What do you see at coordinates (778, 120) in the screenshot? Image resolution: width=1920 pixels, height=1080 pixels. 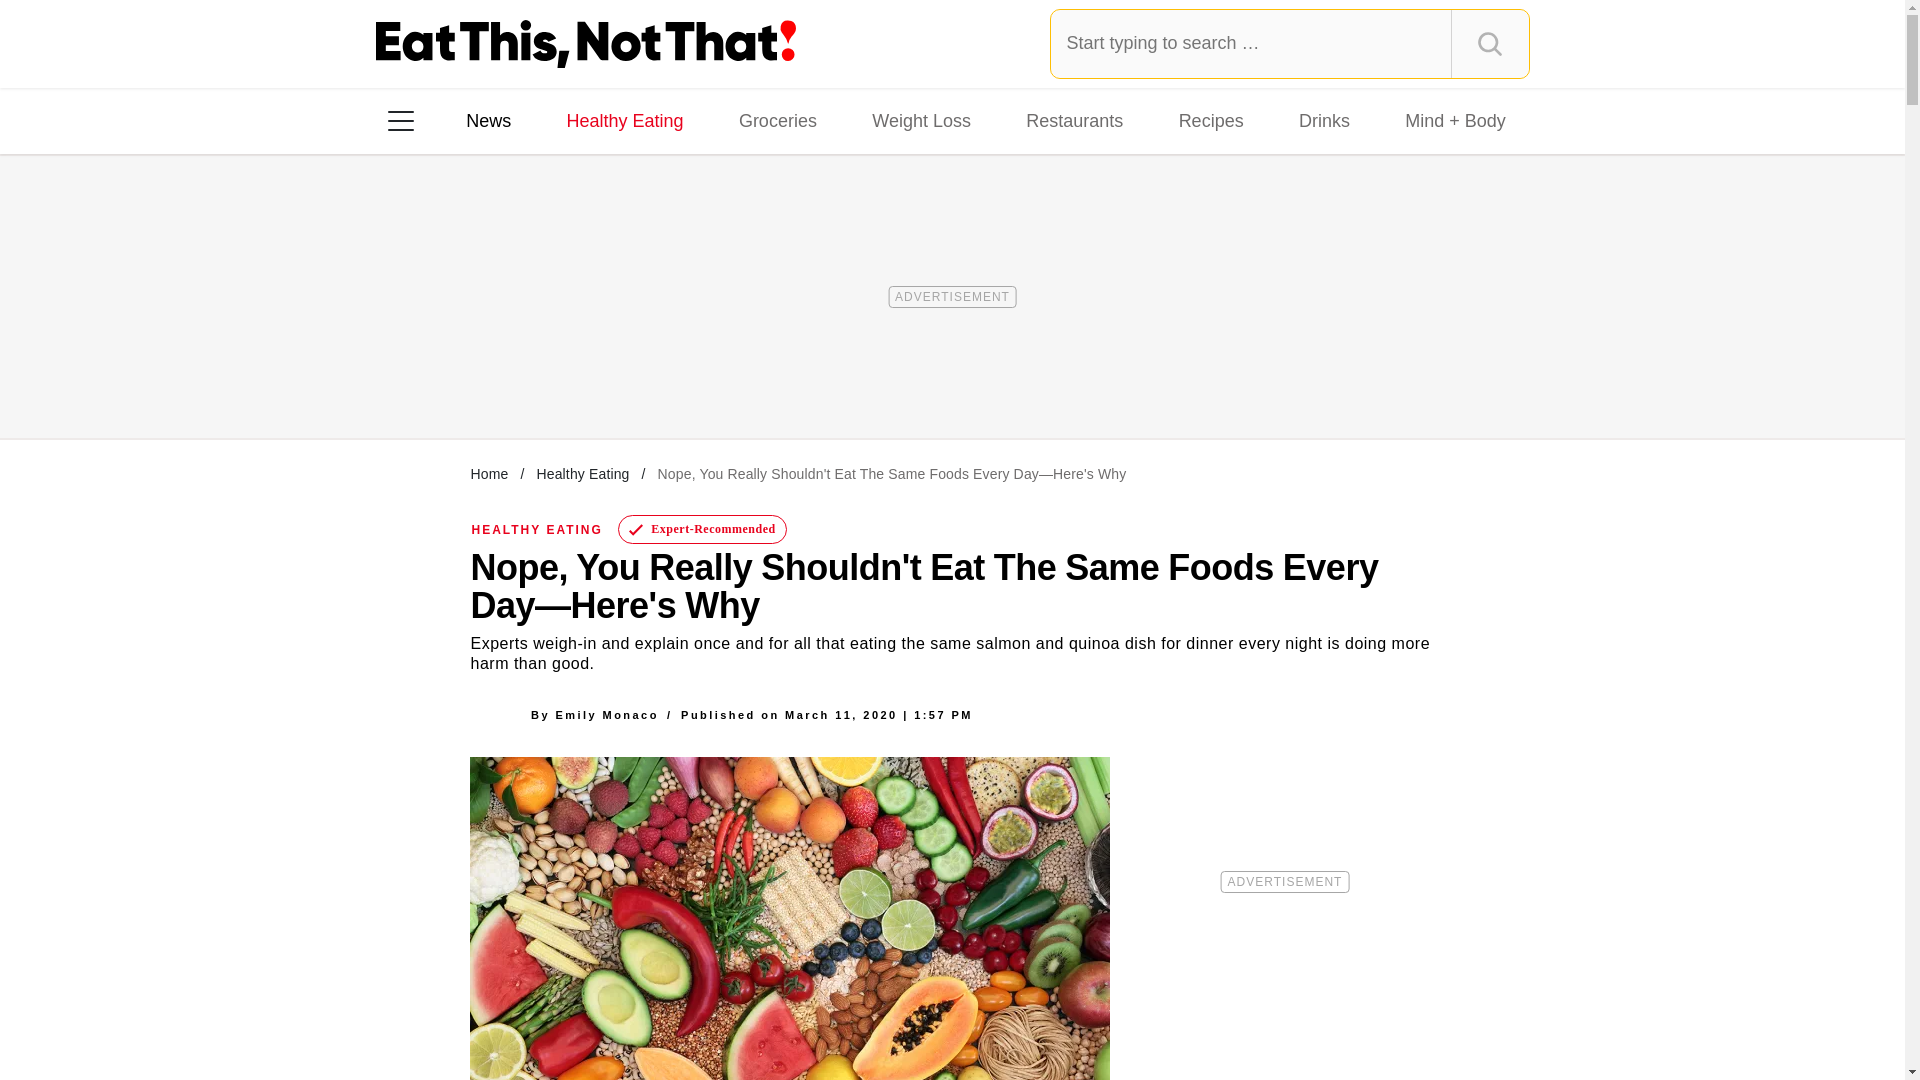 I see `Groceries` at bounding box center [778, 120].